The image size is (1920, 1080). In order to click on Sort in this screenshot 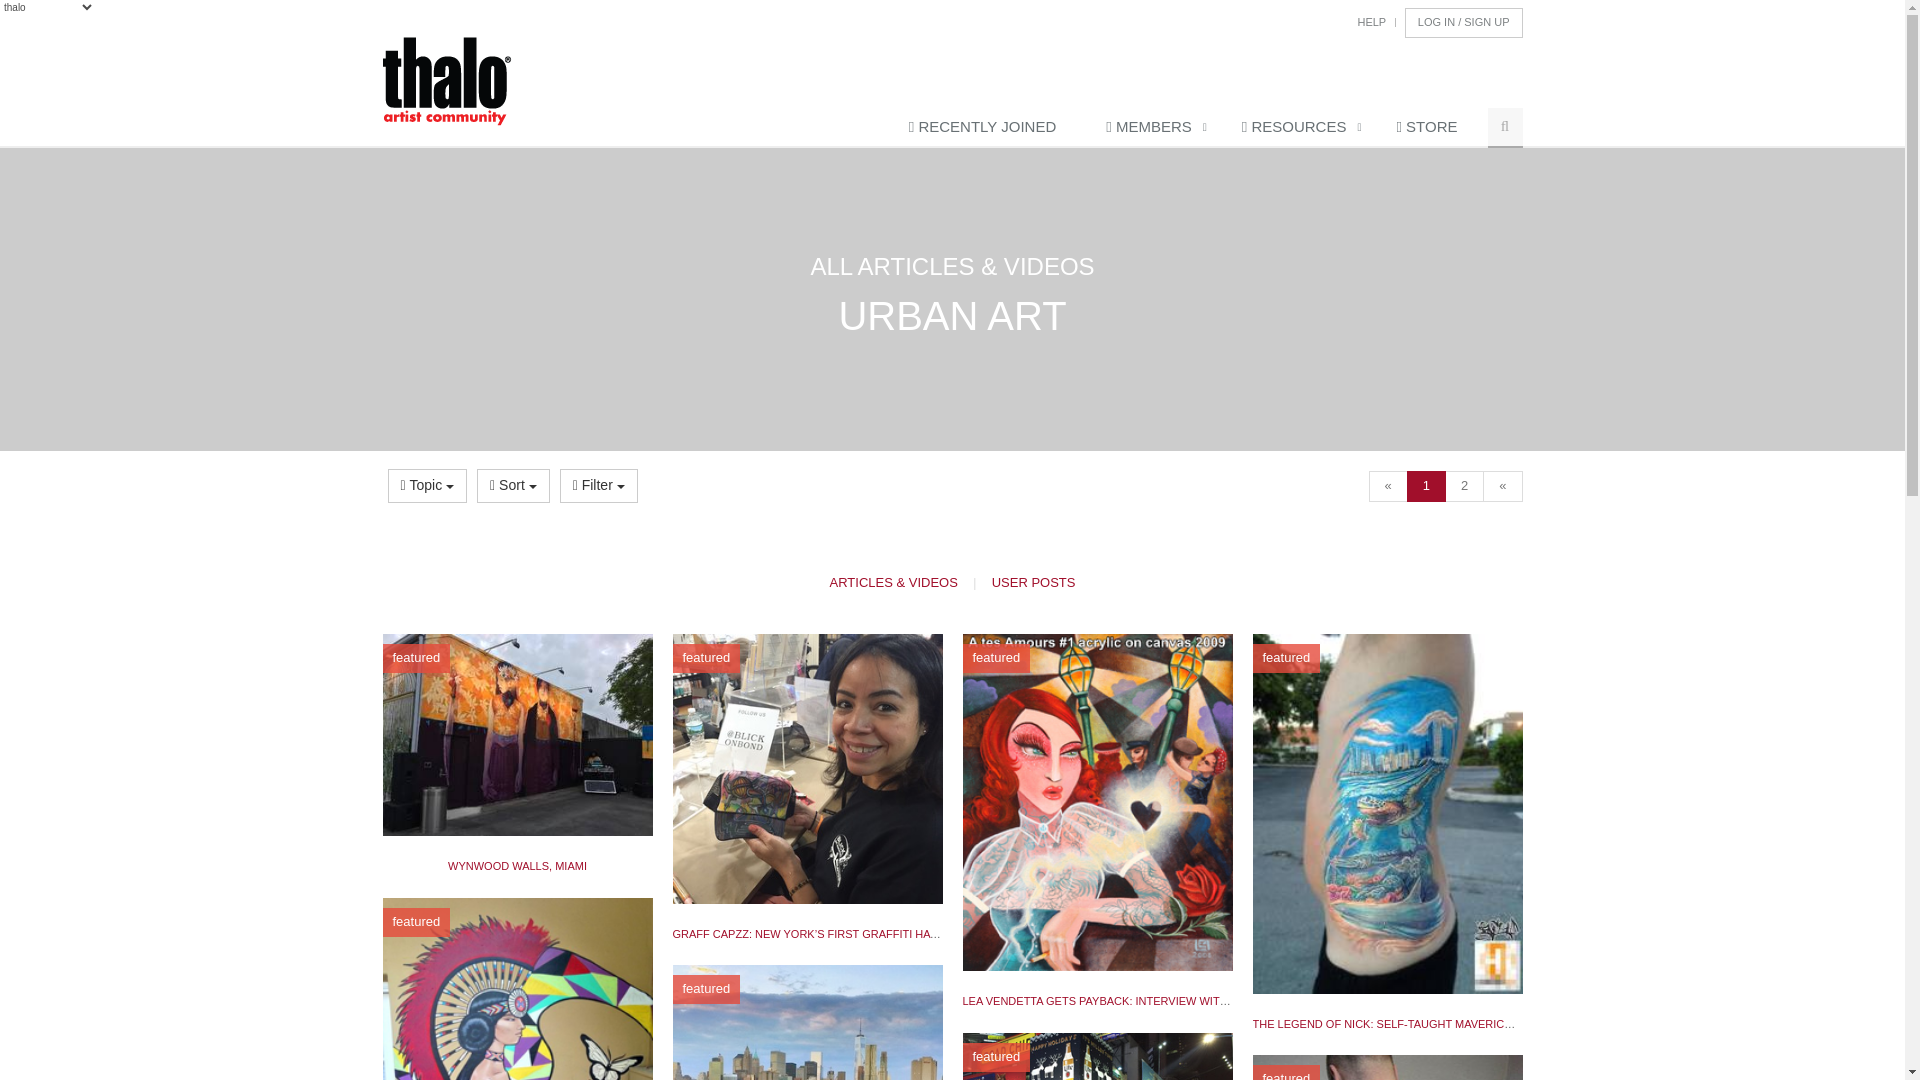, I will do `click(512, 486)`.